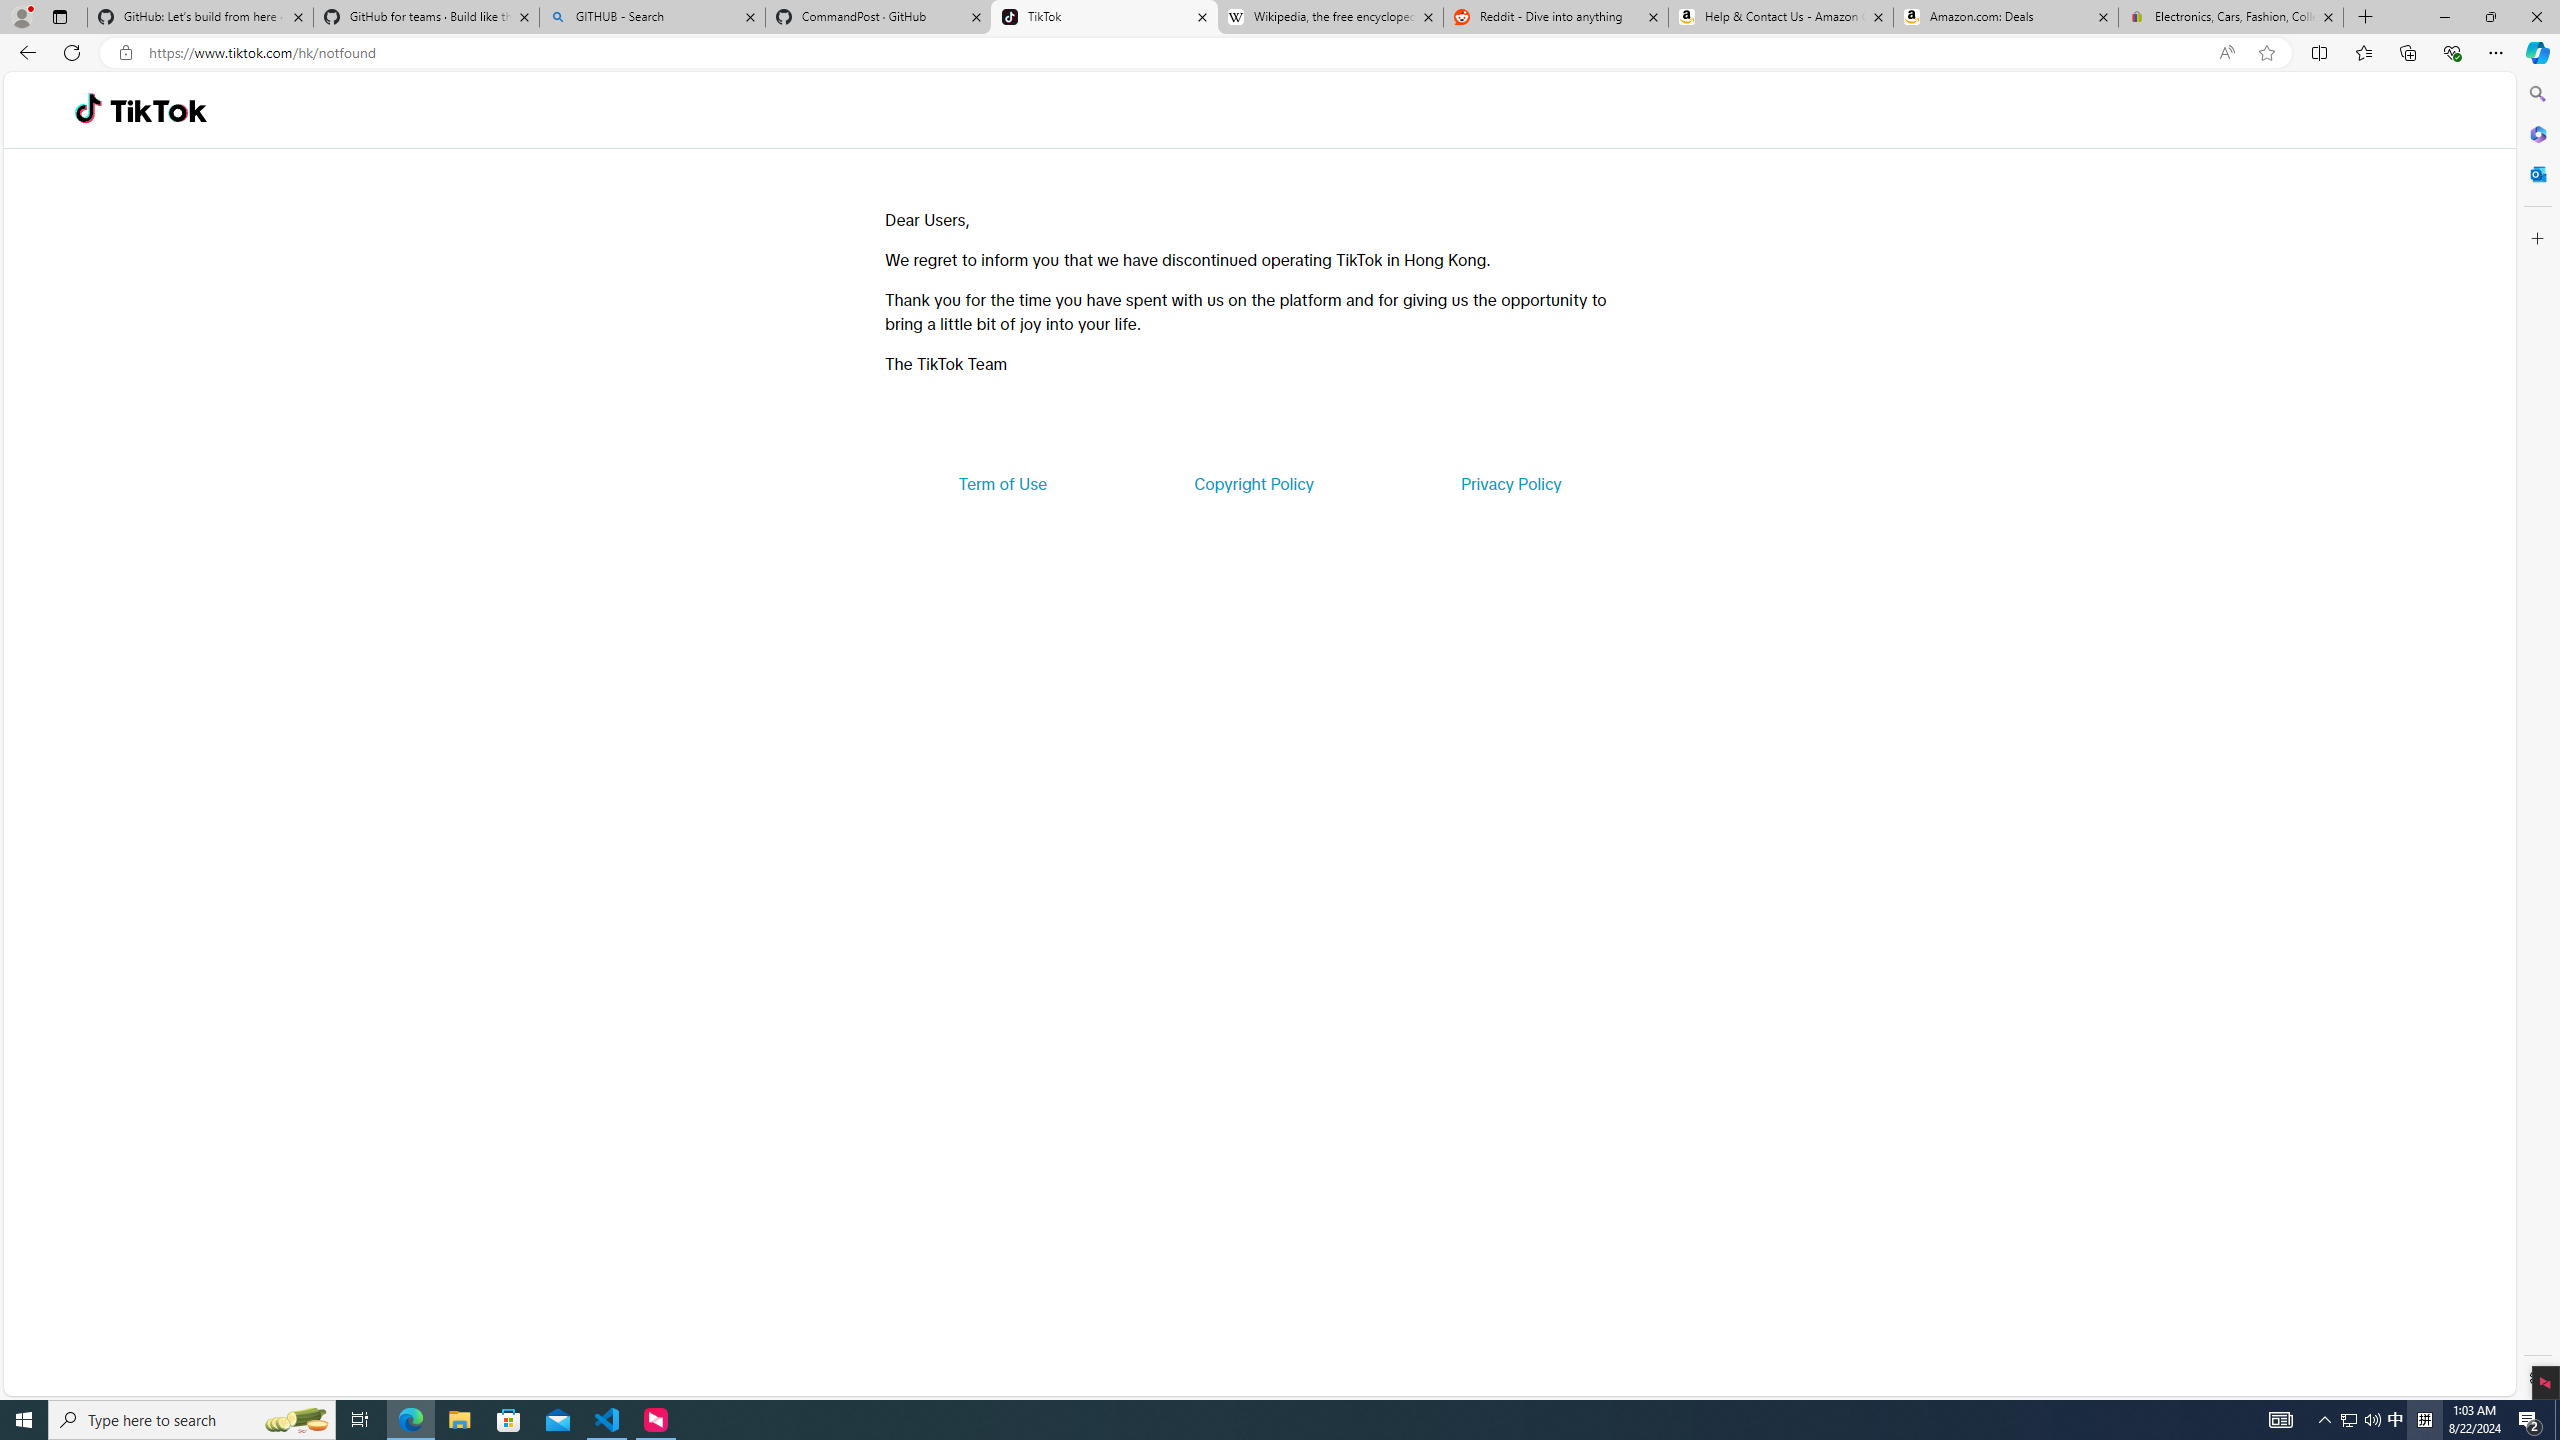 The image size is (2560, 1440). What do you see at coordinates (651, 17) in the screenshot?
I see `GITHUB - Search` at bounding box center [651, 17].